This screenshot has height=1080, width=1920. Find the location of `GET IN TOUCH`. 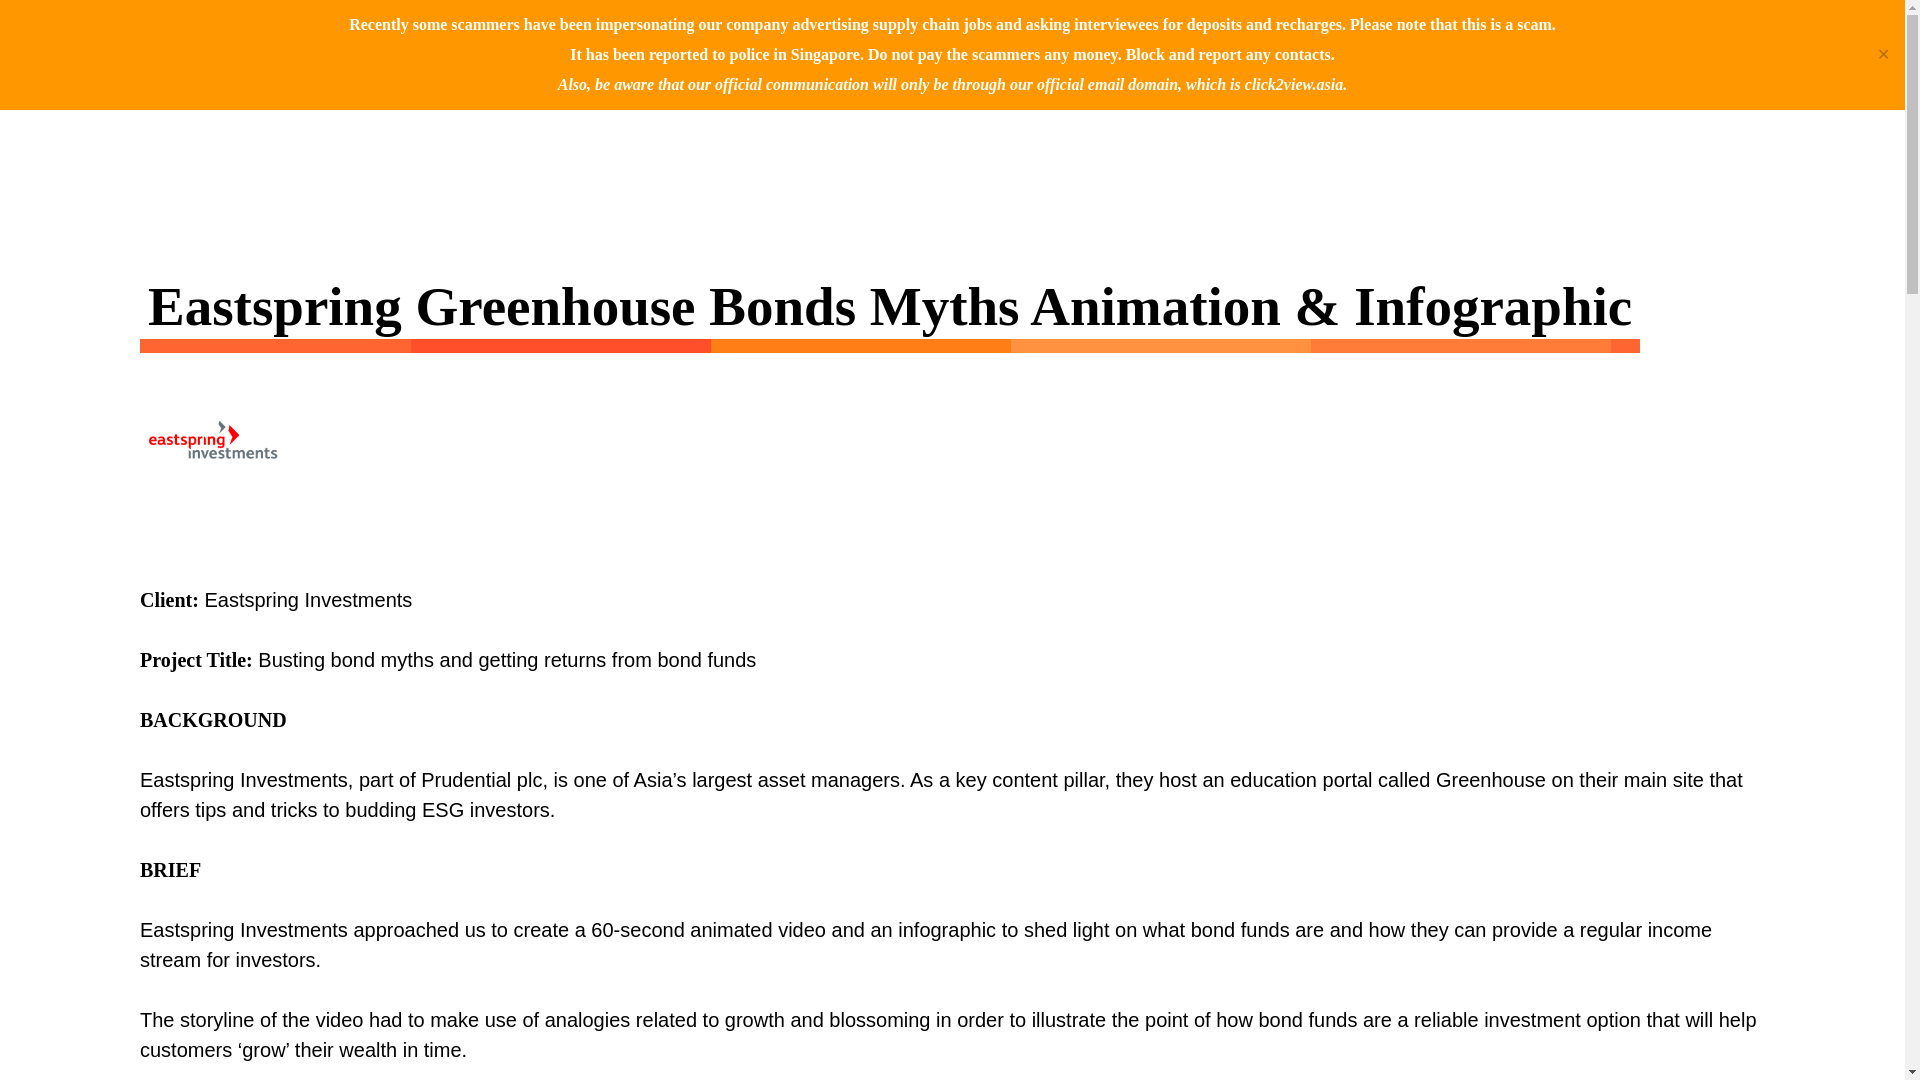

GET IN TOUCH is located at coordinates (1478, 41).